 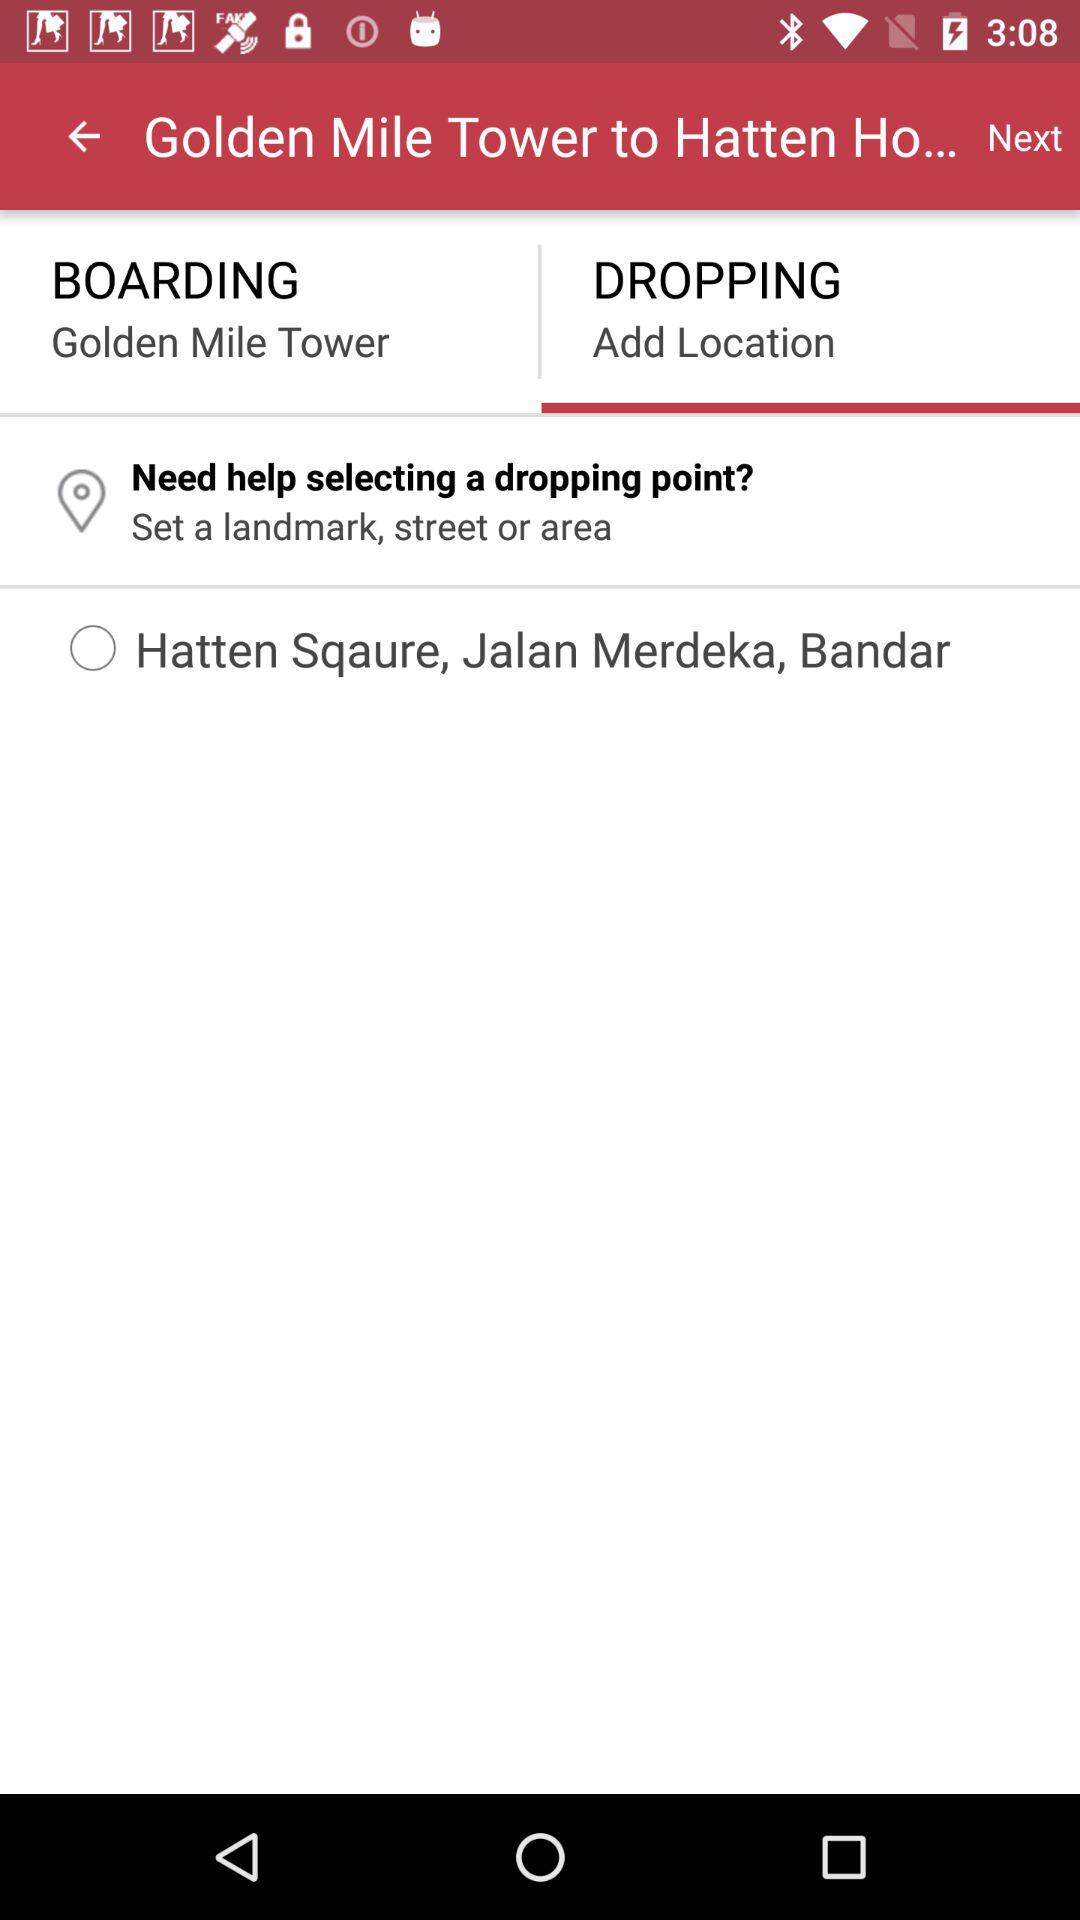 What do you see at coordinates (84, 136) in the screenshot?
I see `tap the item to the left of the golden mile tower icon` at bounding box center [84, 136].